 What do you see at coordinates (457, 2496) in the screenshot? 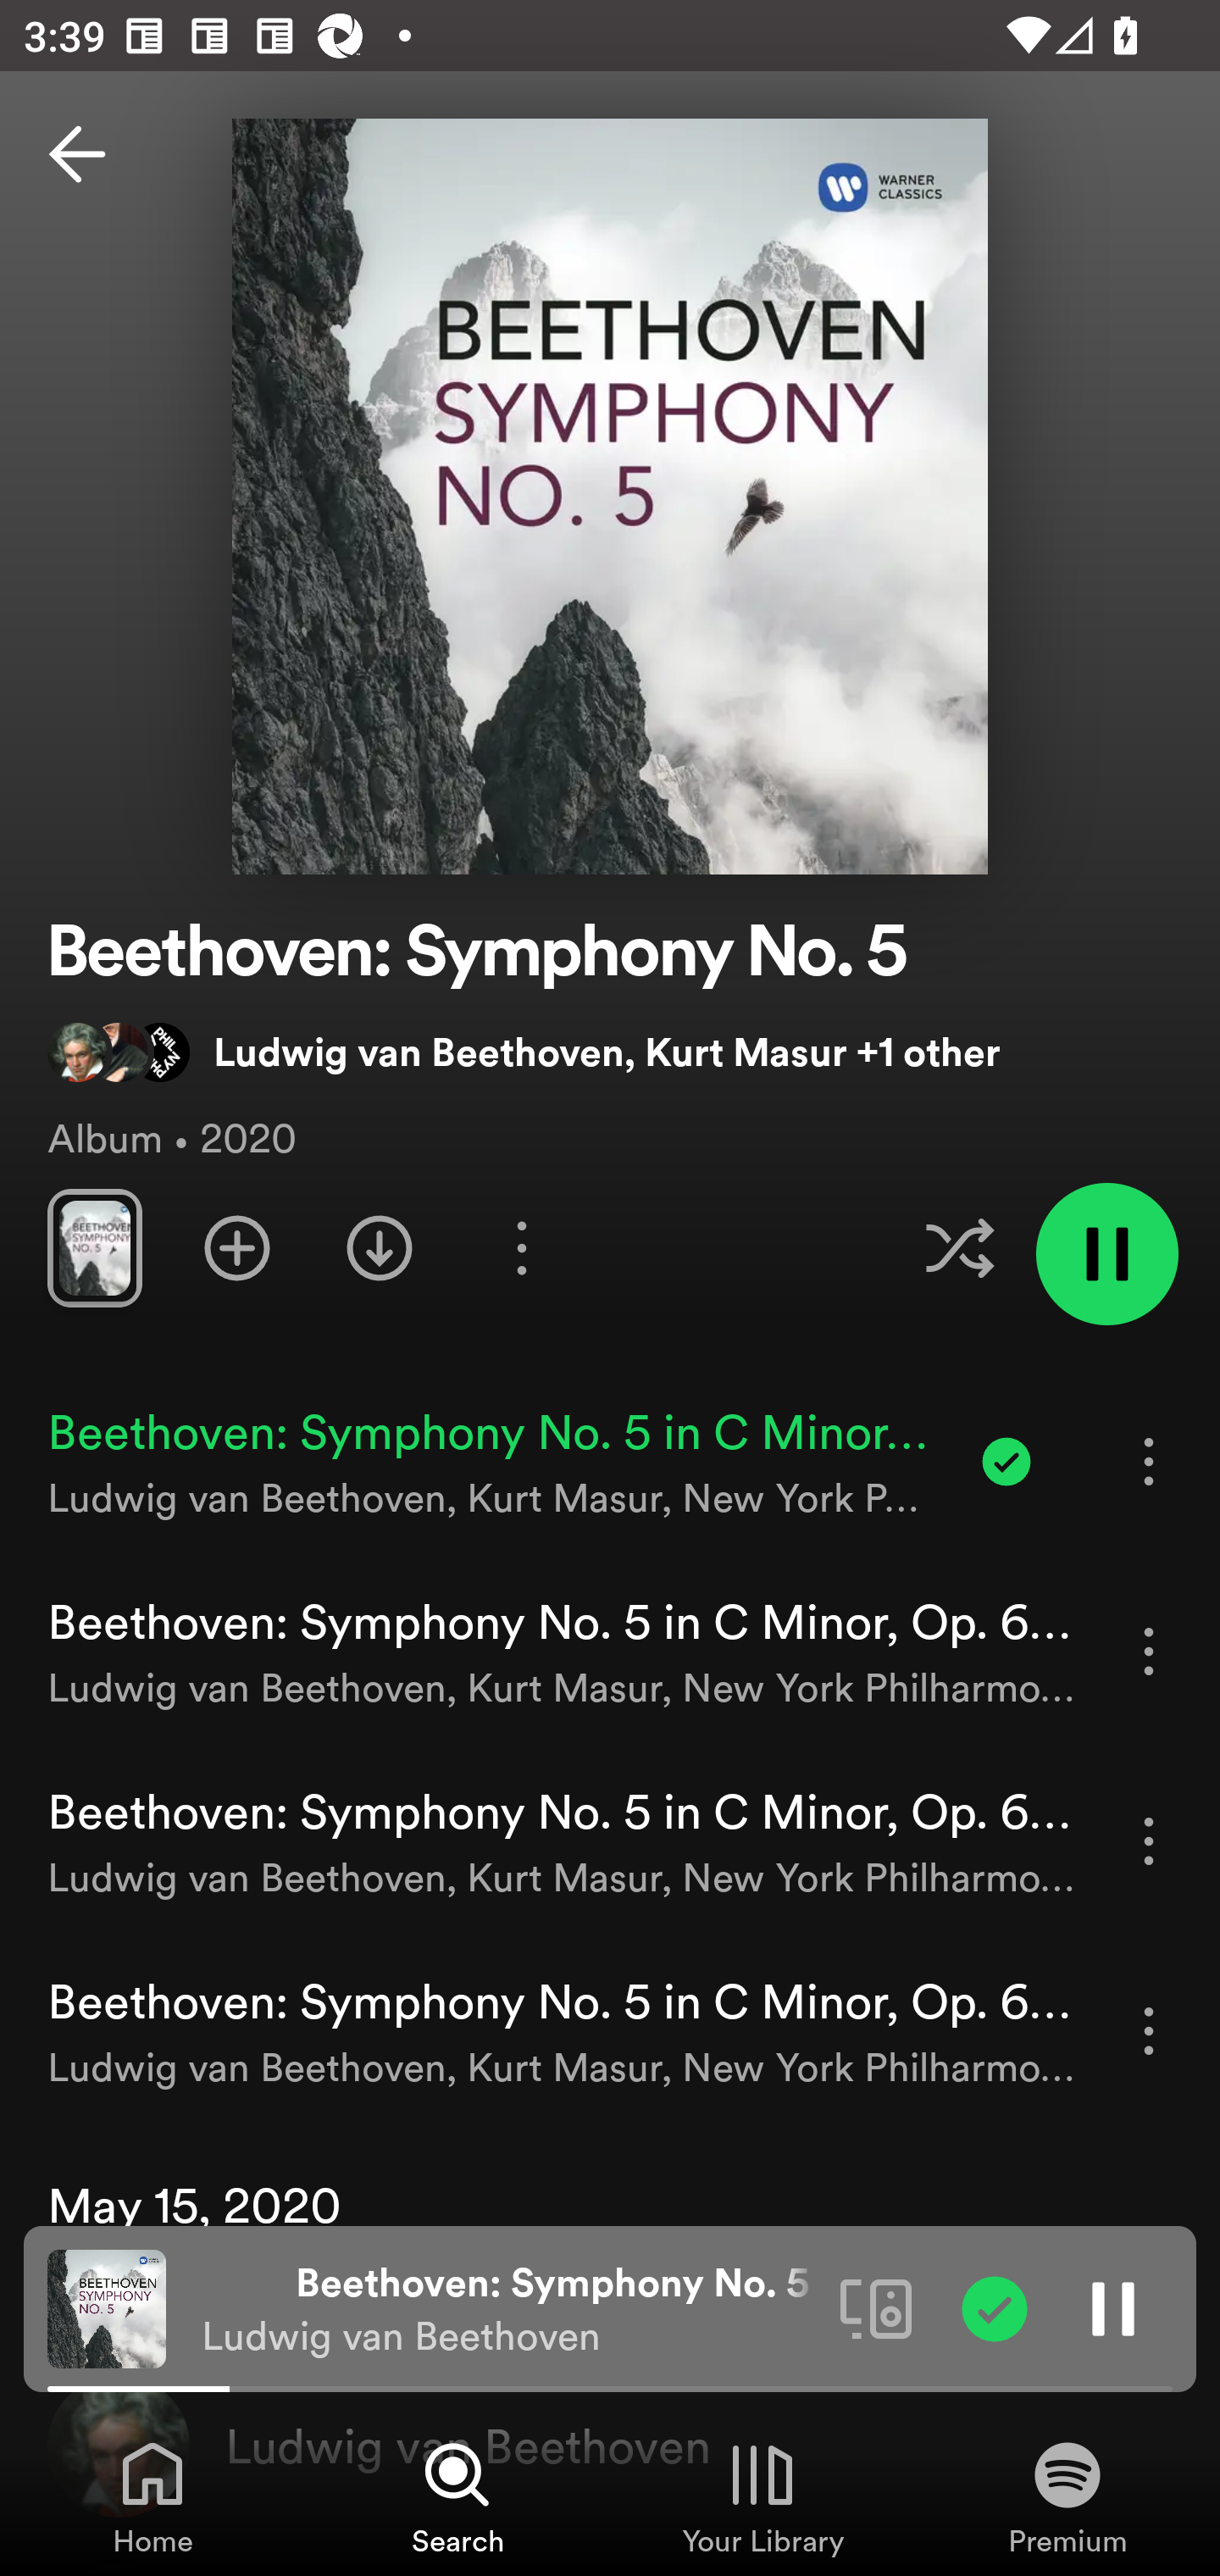
I see `Search, Tab 2 of 4 Search Search` at bounding box center [457, 2496].